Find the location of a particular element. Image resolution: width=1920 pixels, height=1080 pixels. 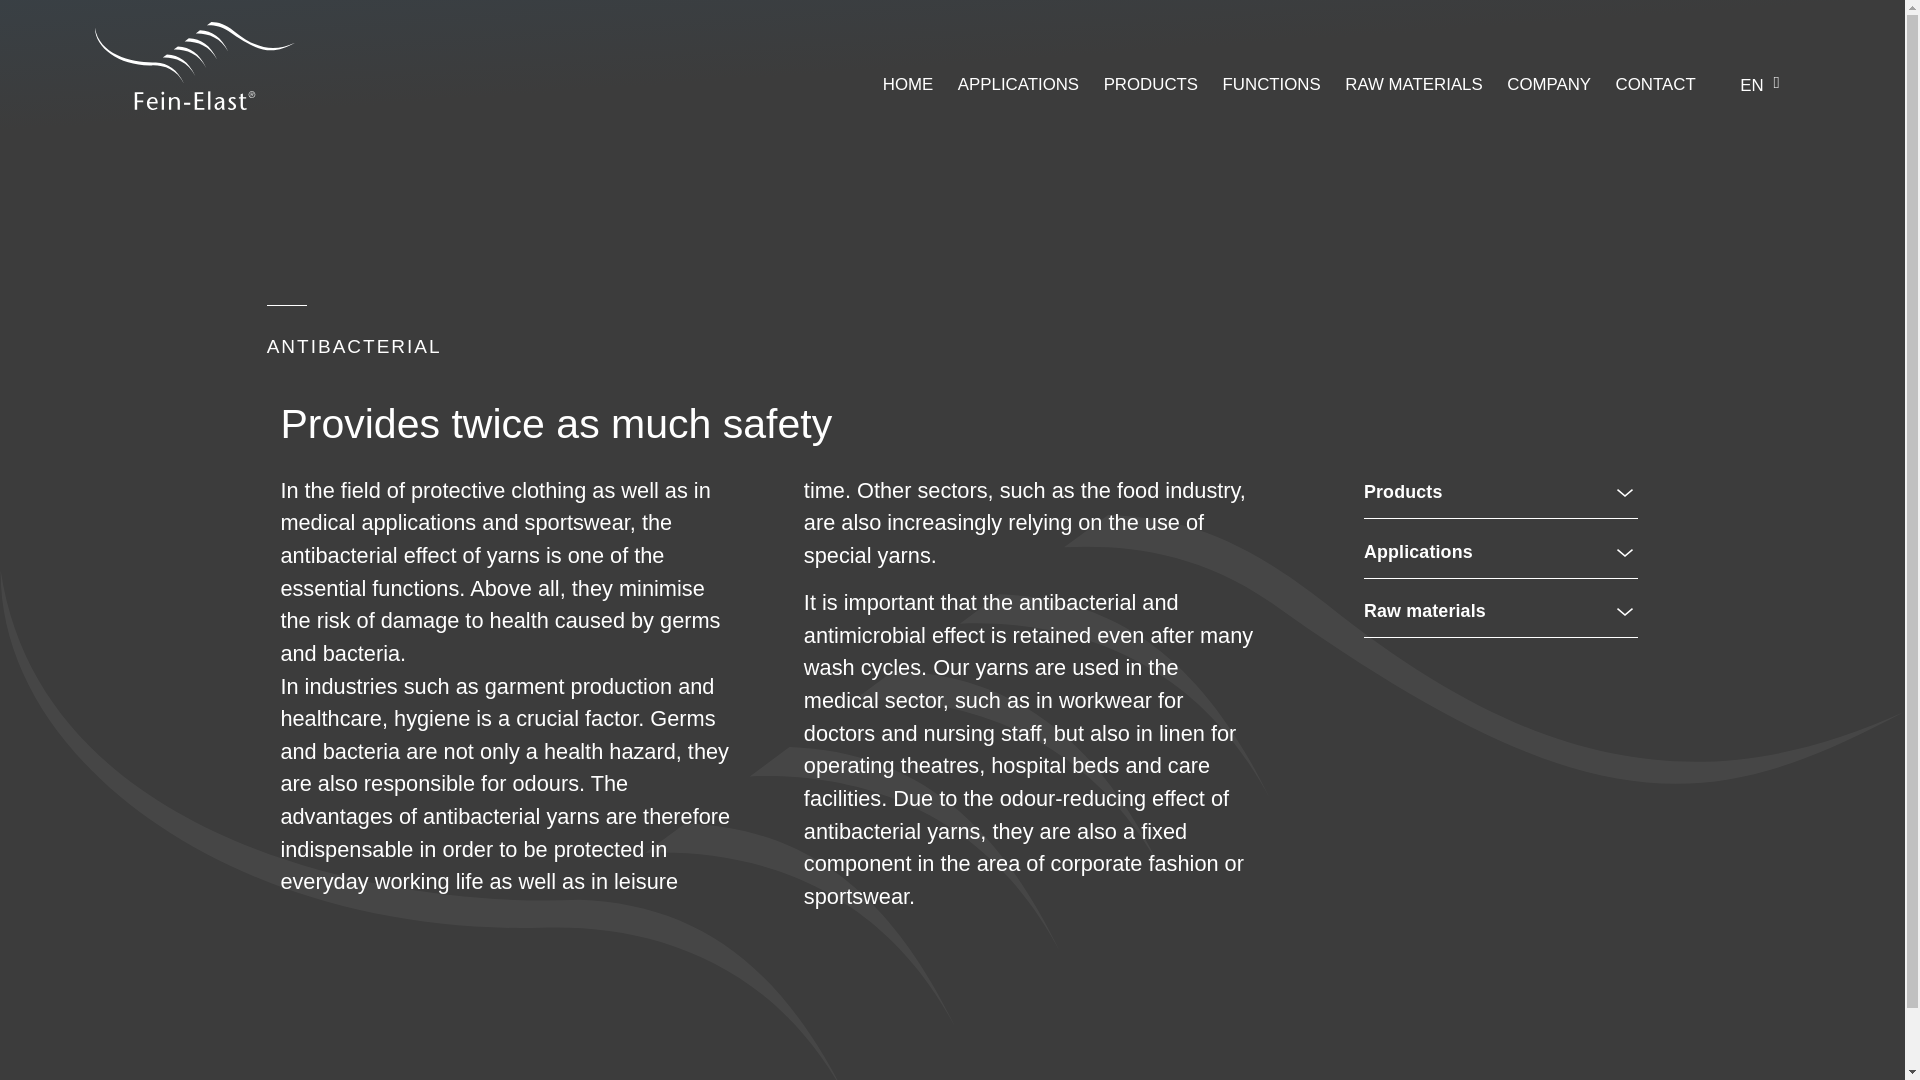

COMPANY is located at coordinates (1549, 84).